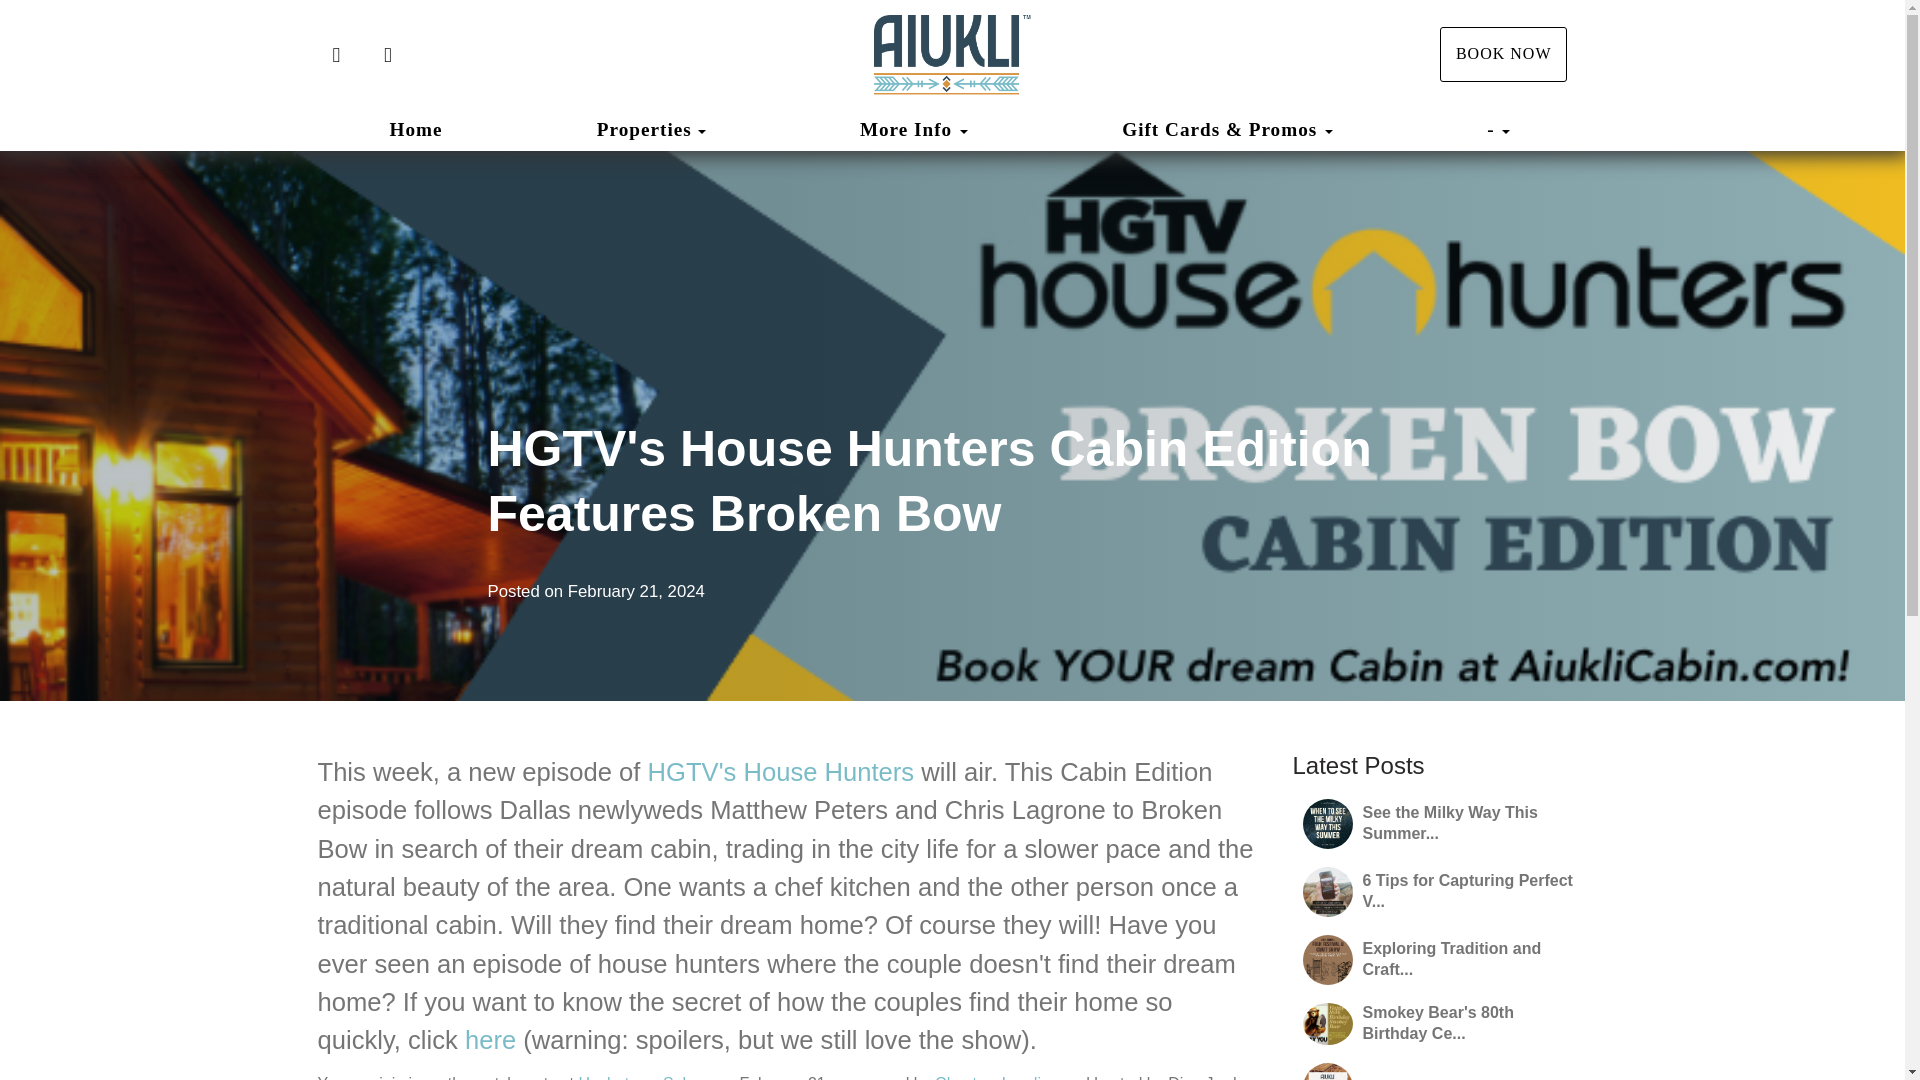 Image resolution: width=1920 pixels, height=1080 pixels. Describe the element at coordinates (914, 129) in the screenshot. I see `More Info` at that location.